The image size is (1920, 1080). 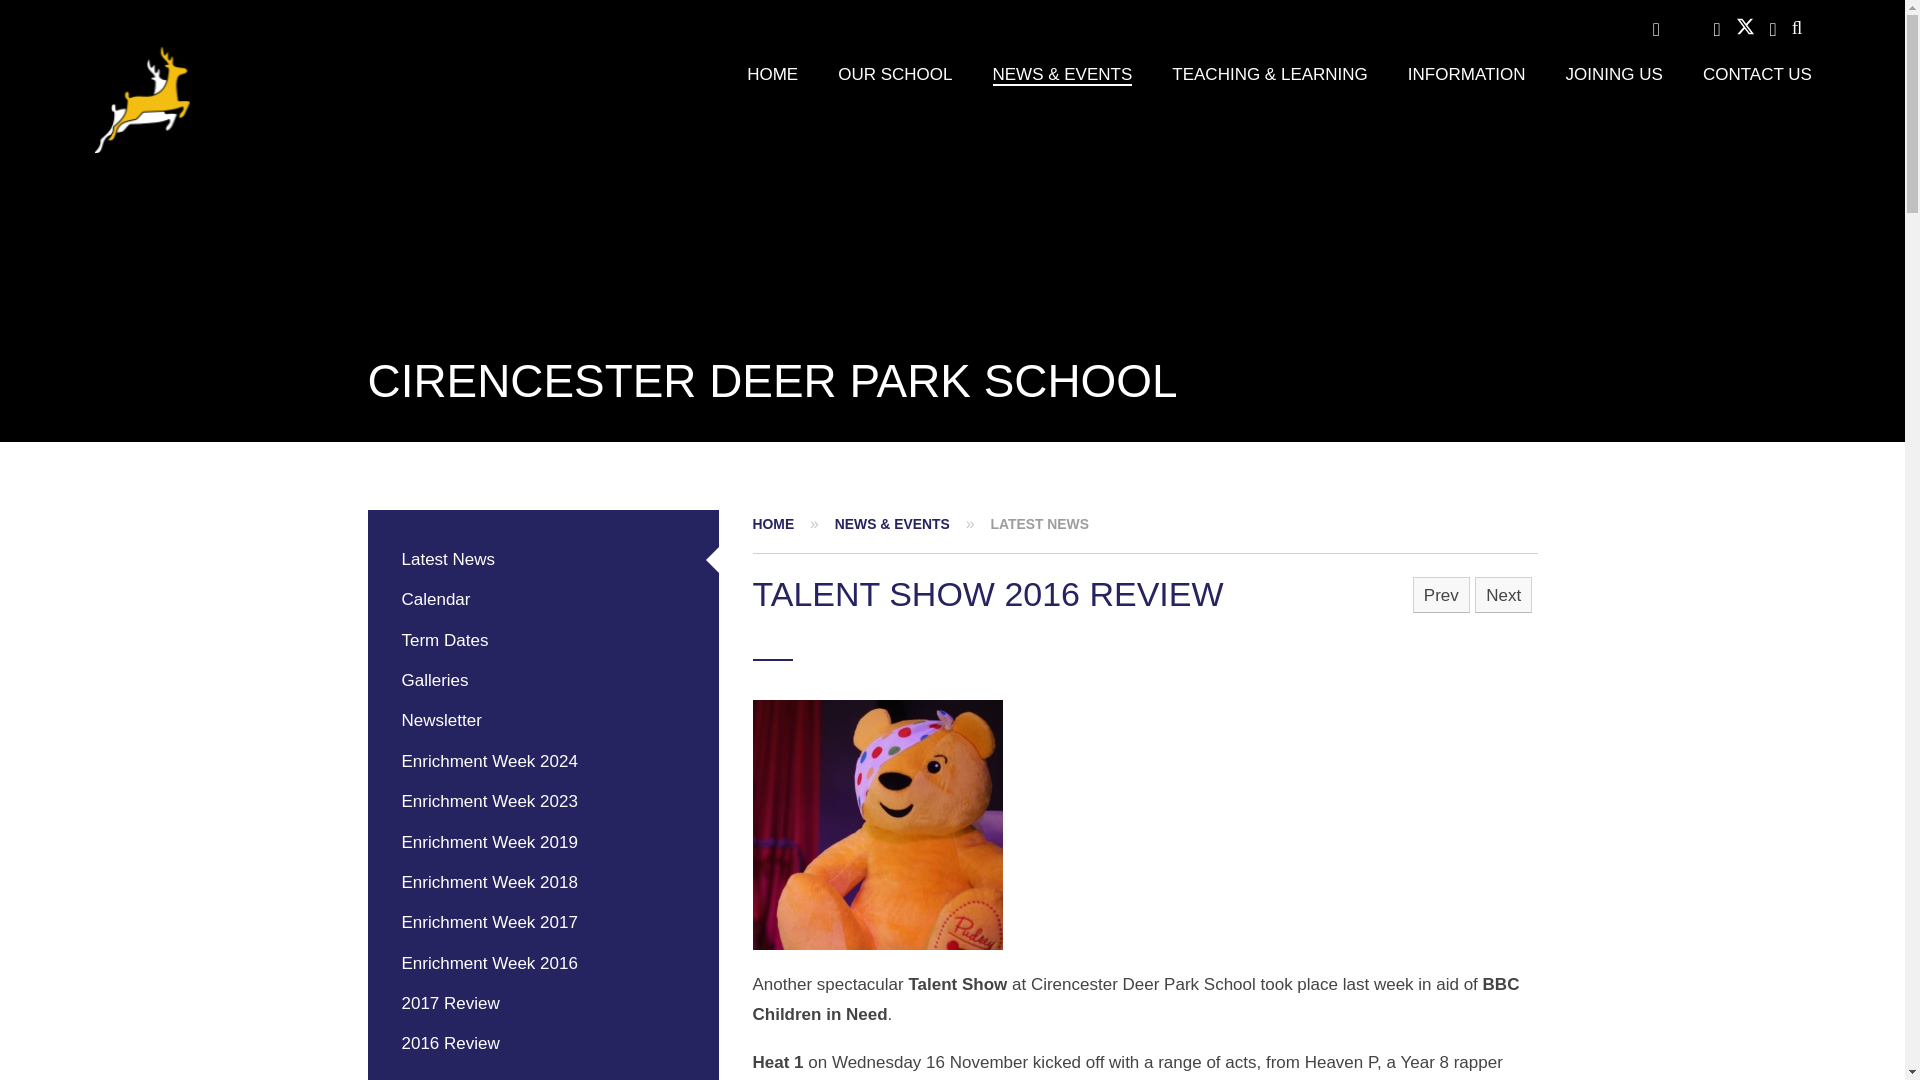 What do you see at coordinates (772, 74) in the screenshot?
I see `HOME` at bounding box center [772, 74].